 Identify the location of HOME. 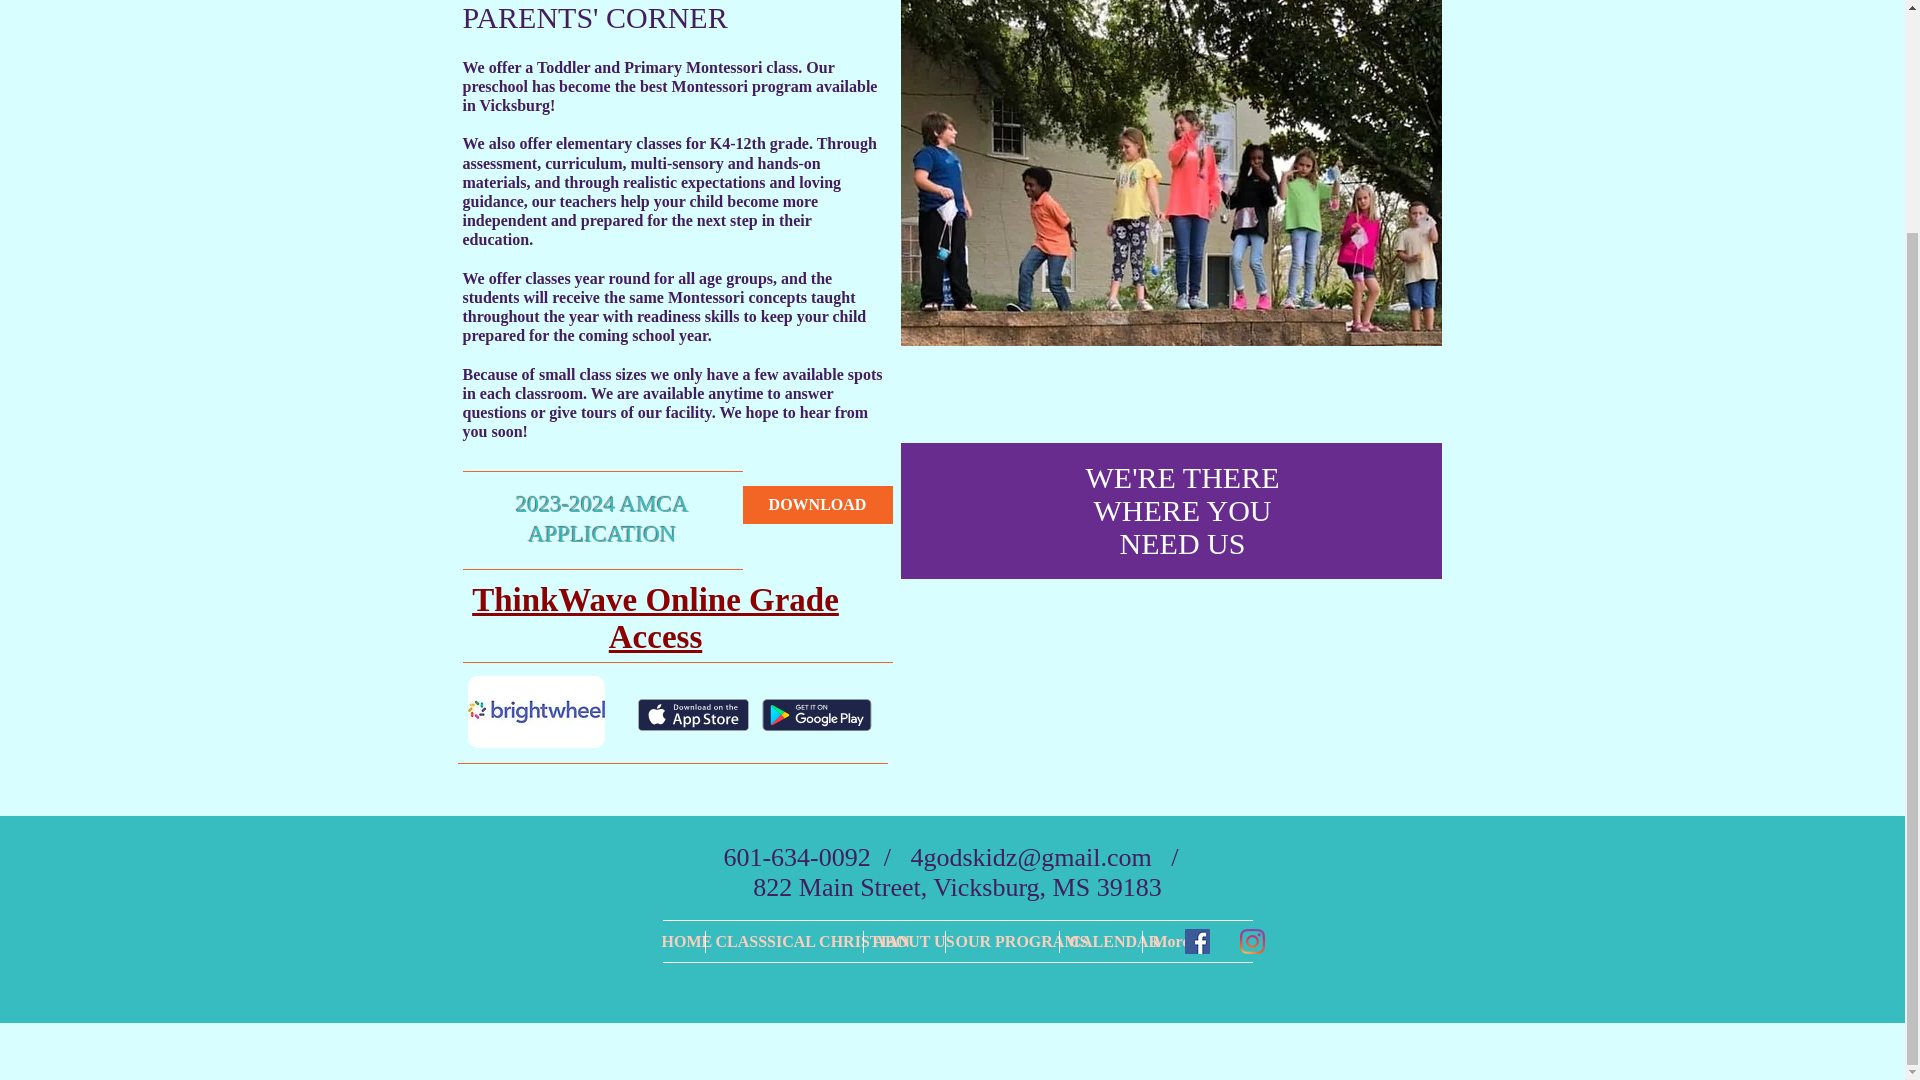
(678, 941).